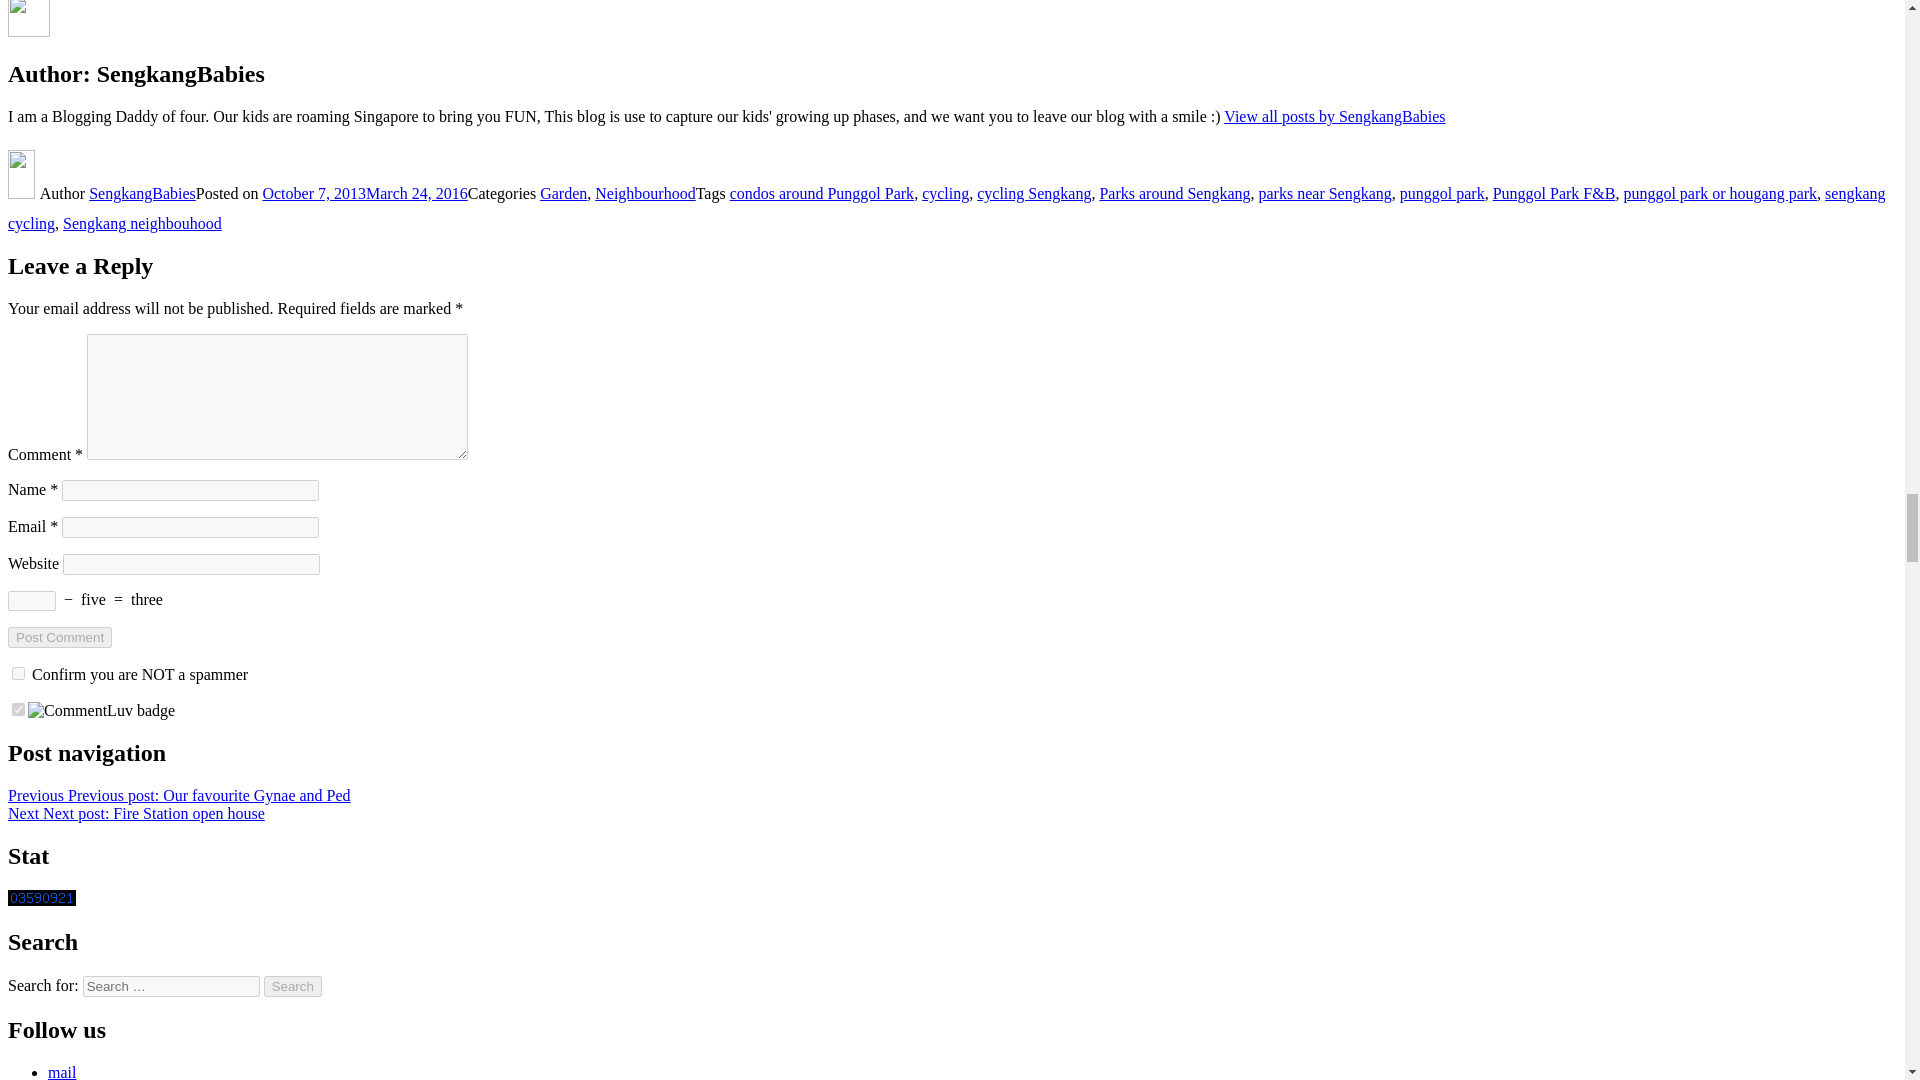 The height and width of the screenshot is (1080, 1920). What do you see at coordinates (1334, 116) in the screenshot?
I see `View all posts by SengkangBabies` at bounding box center [1334, 116].